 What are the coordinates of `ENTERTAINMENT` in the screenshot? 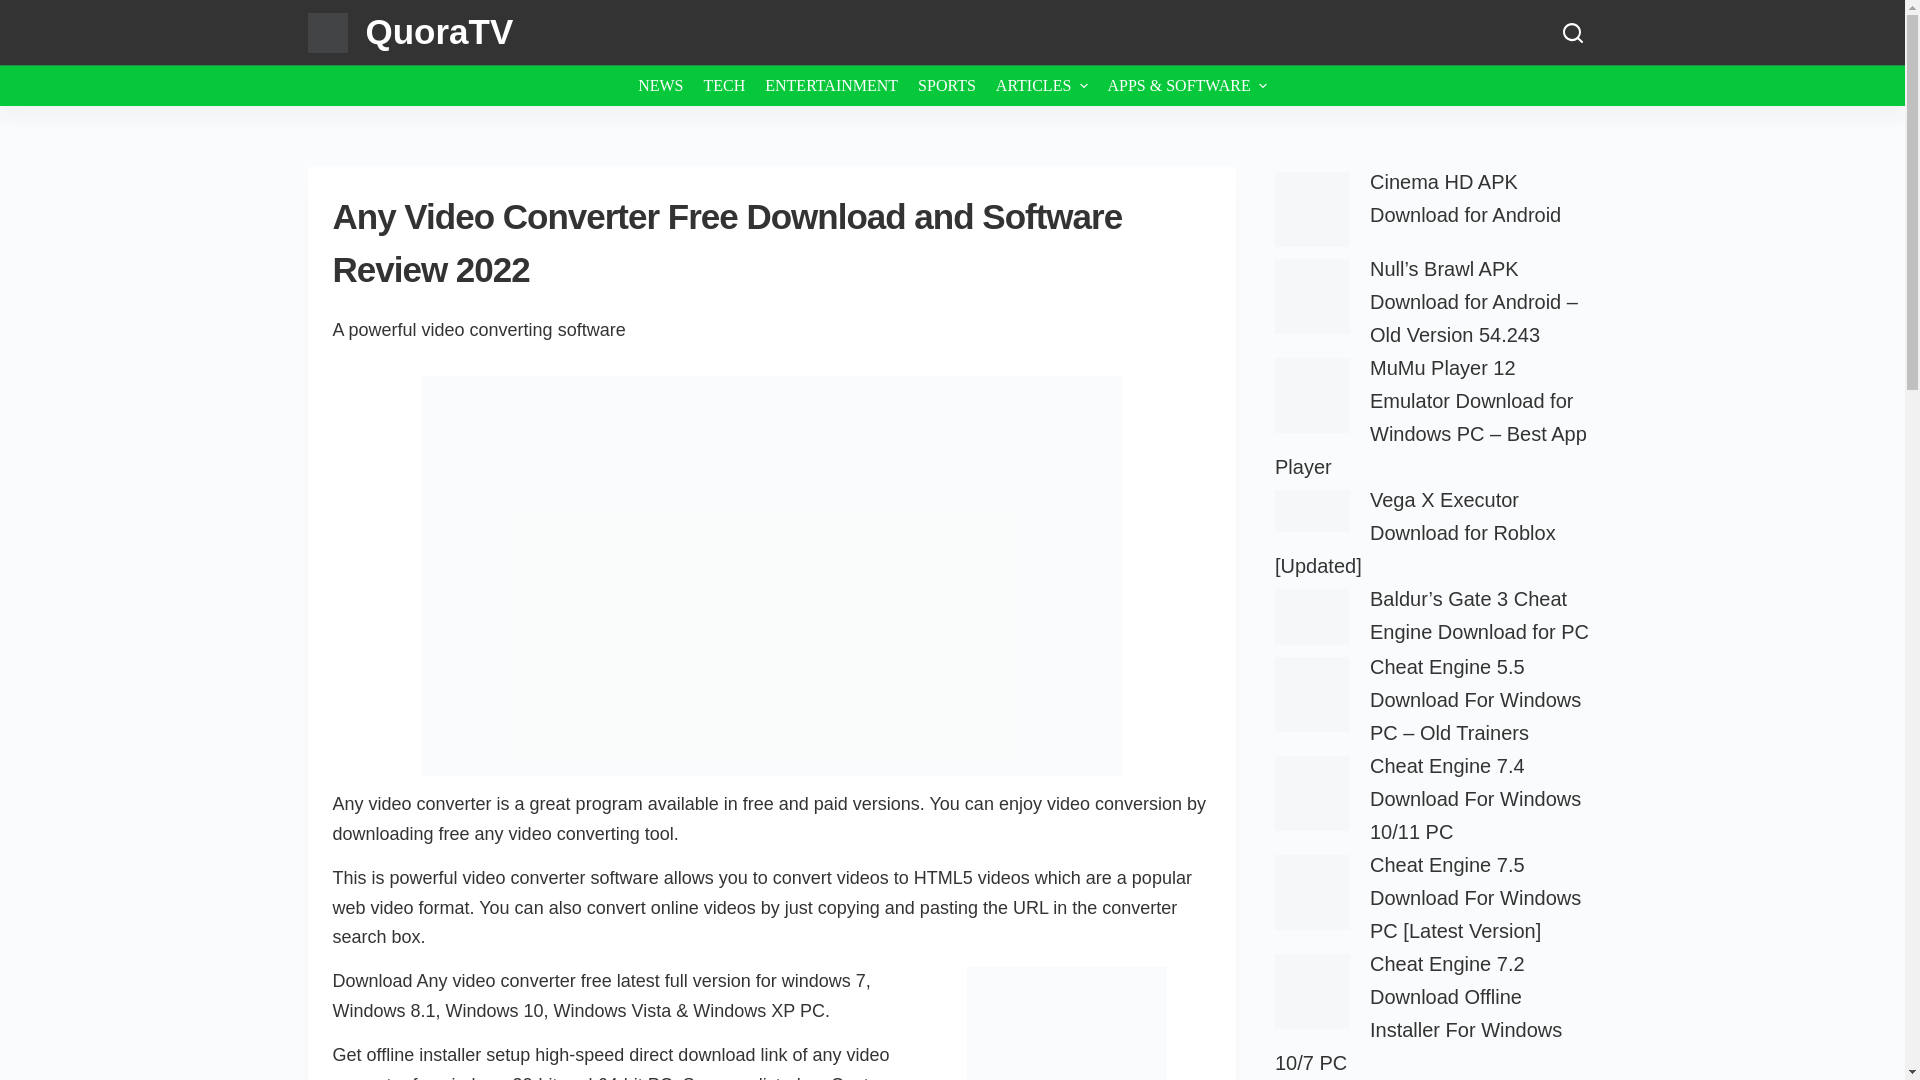 It's located at (831, 85).